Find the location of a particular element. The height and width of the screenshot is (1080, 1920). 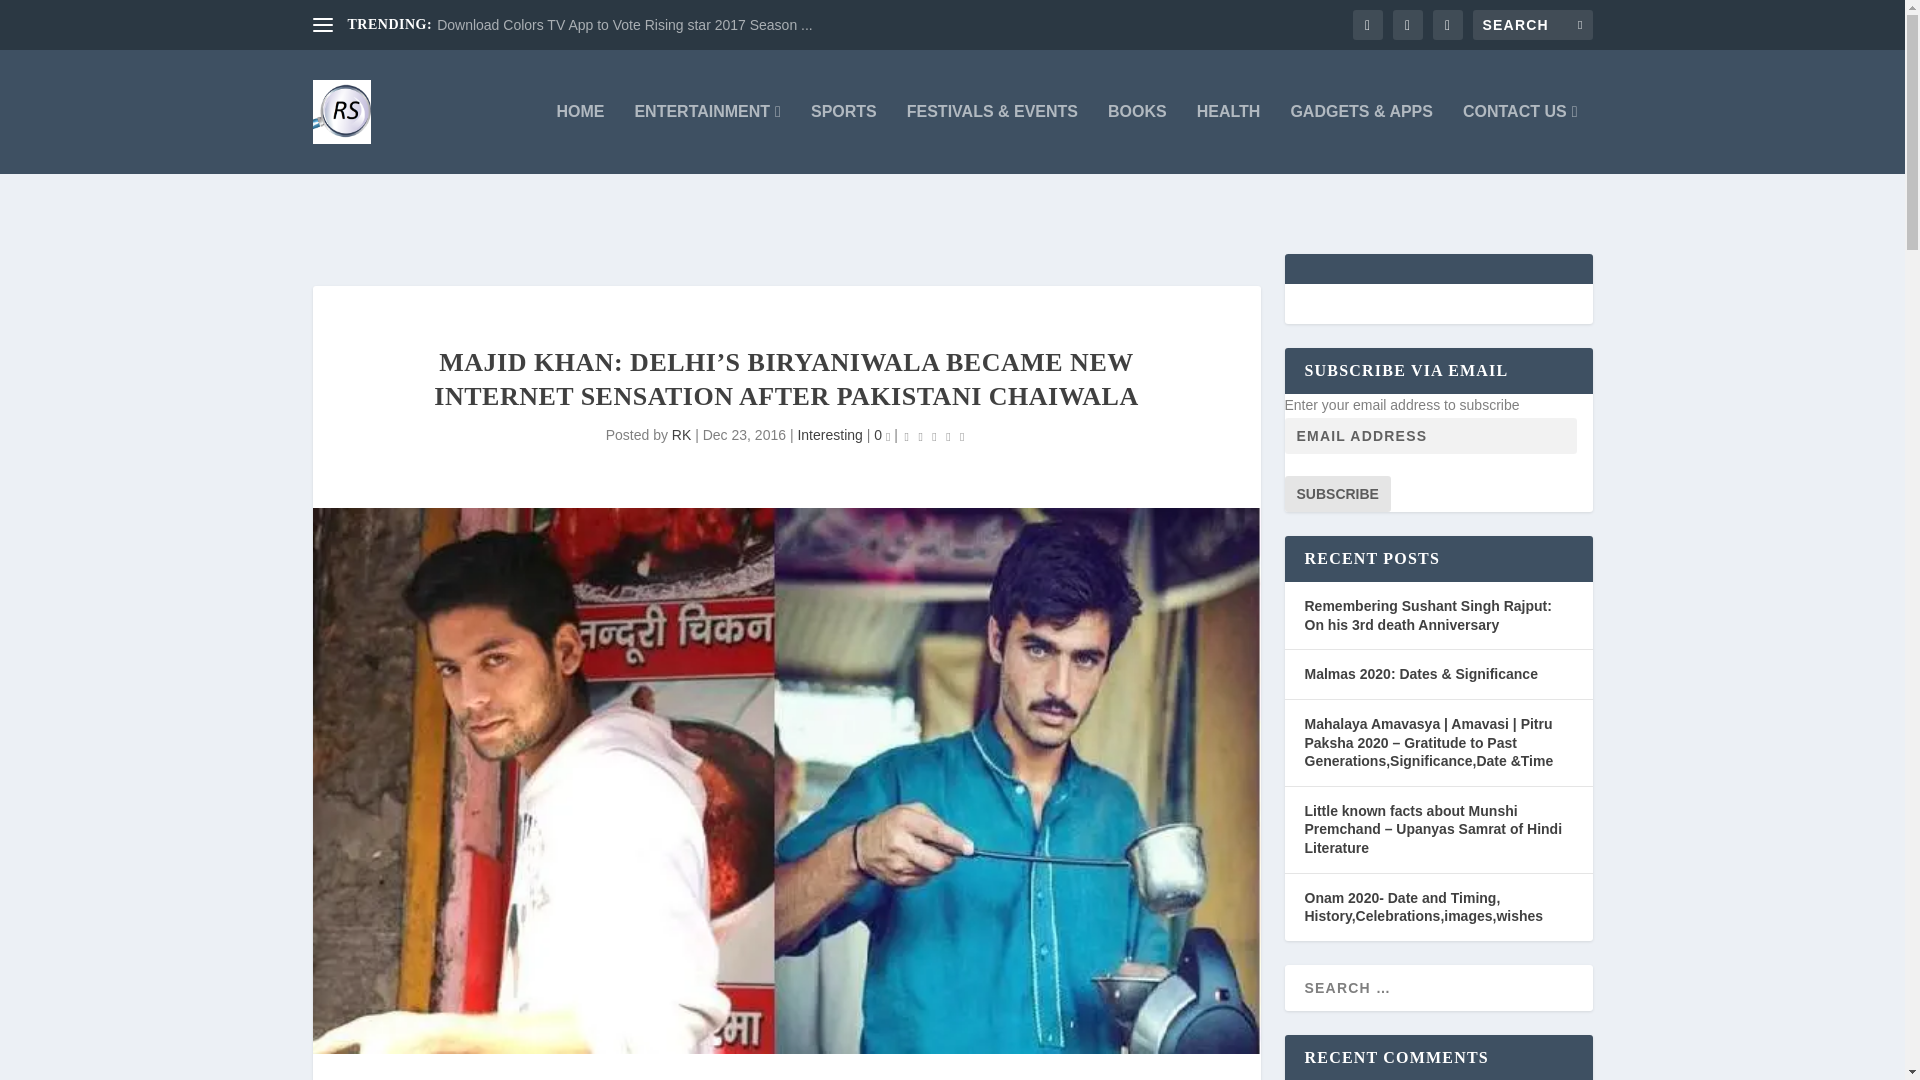

ENTERTAINMENT is located at coordinates (707, 138).